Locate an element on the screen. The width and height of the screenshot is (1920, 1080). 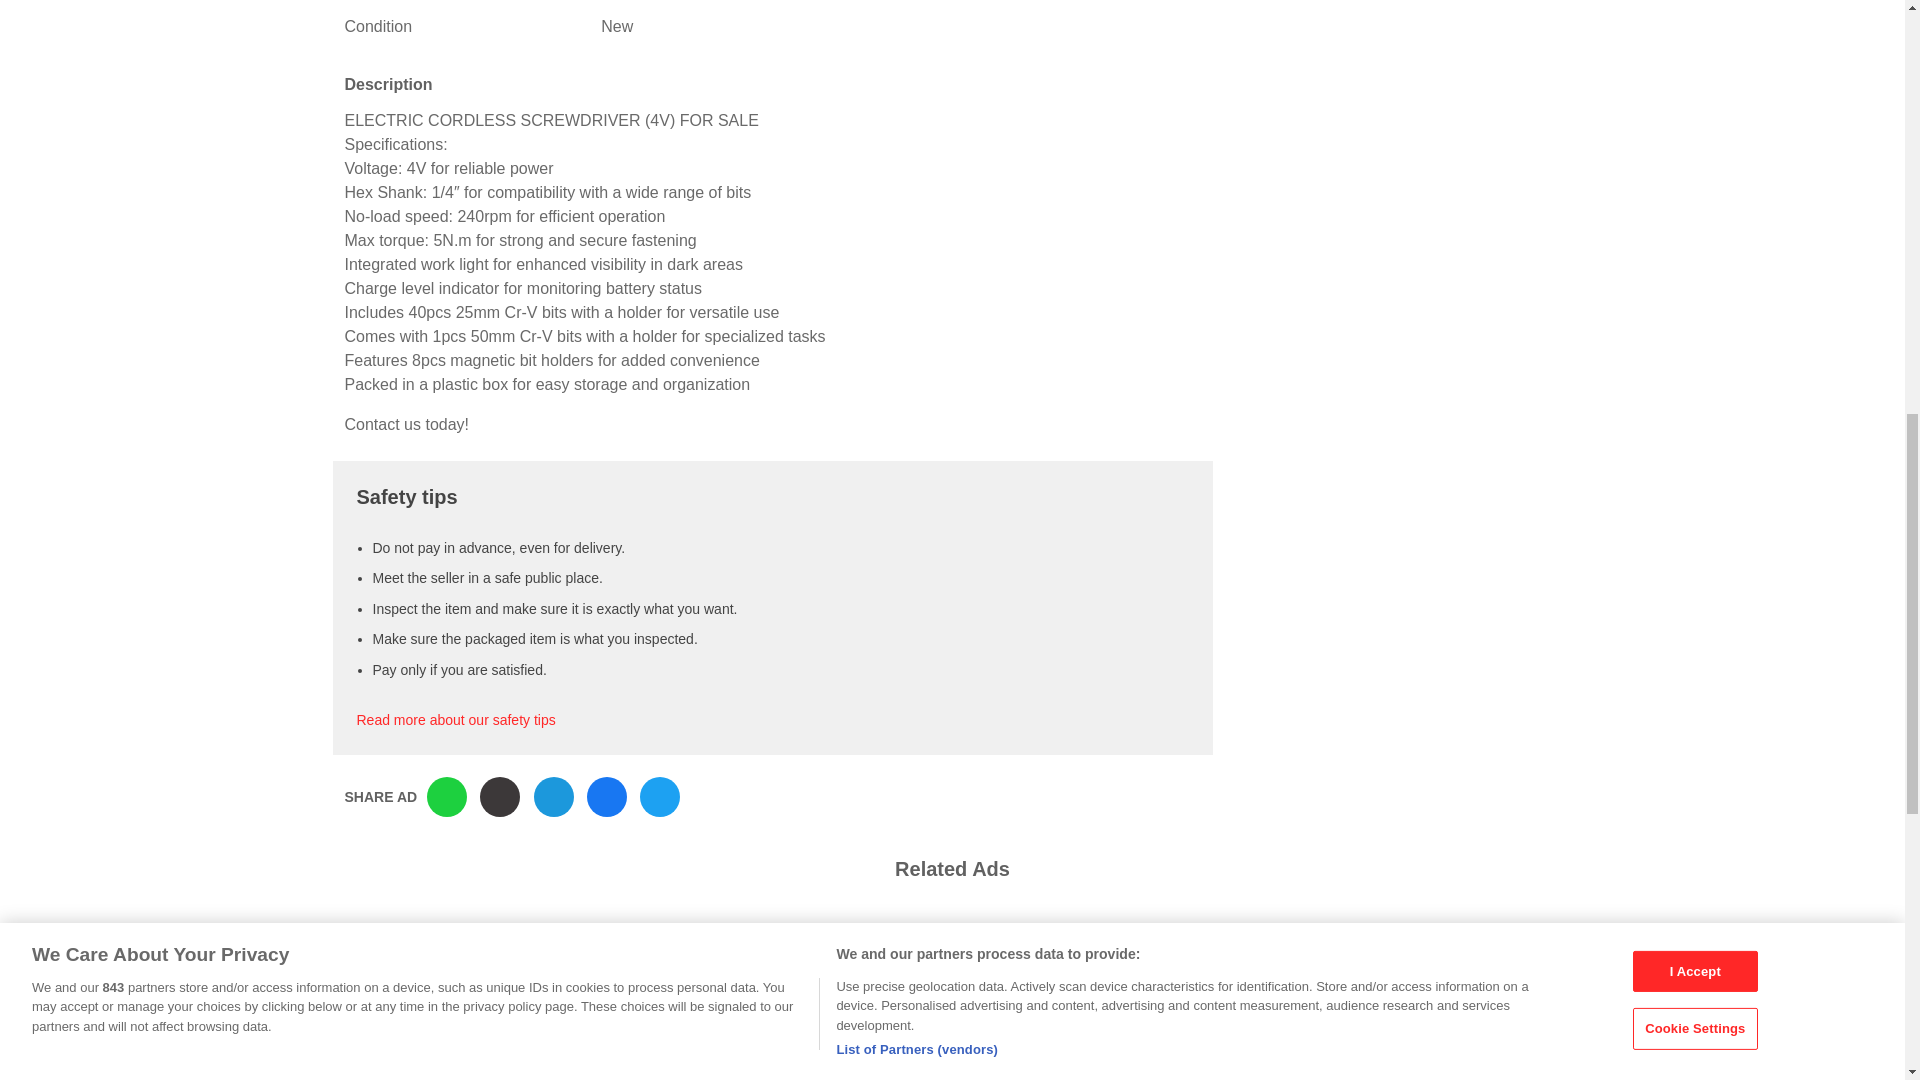
Share via Twitter is located at coordinates (659, 796).